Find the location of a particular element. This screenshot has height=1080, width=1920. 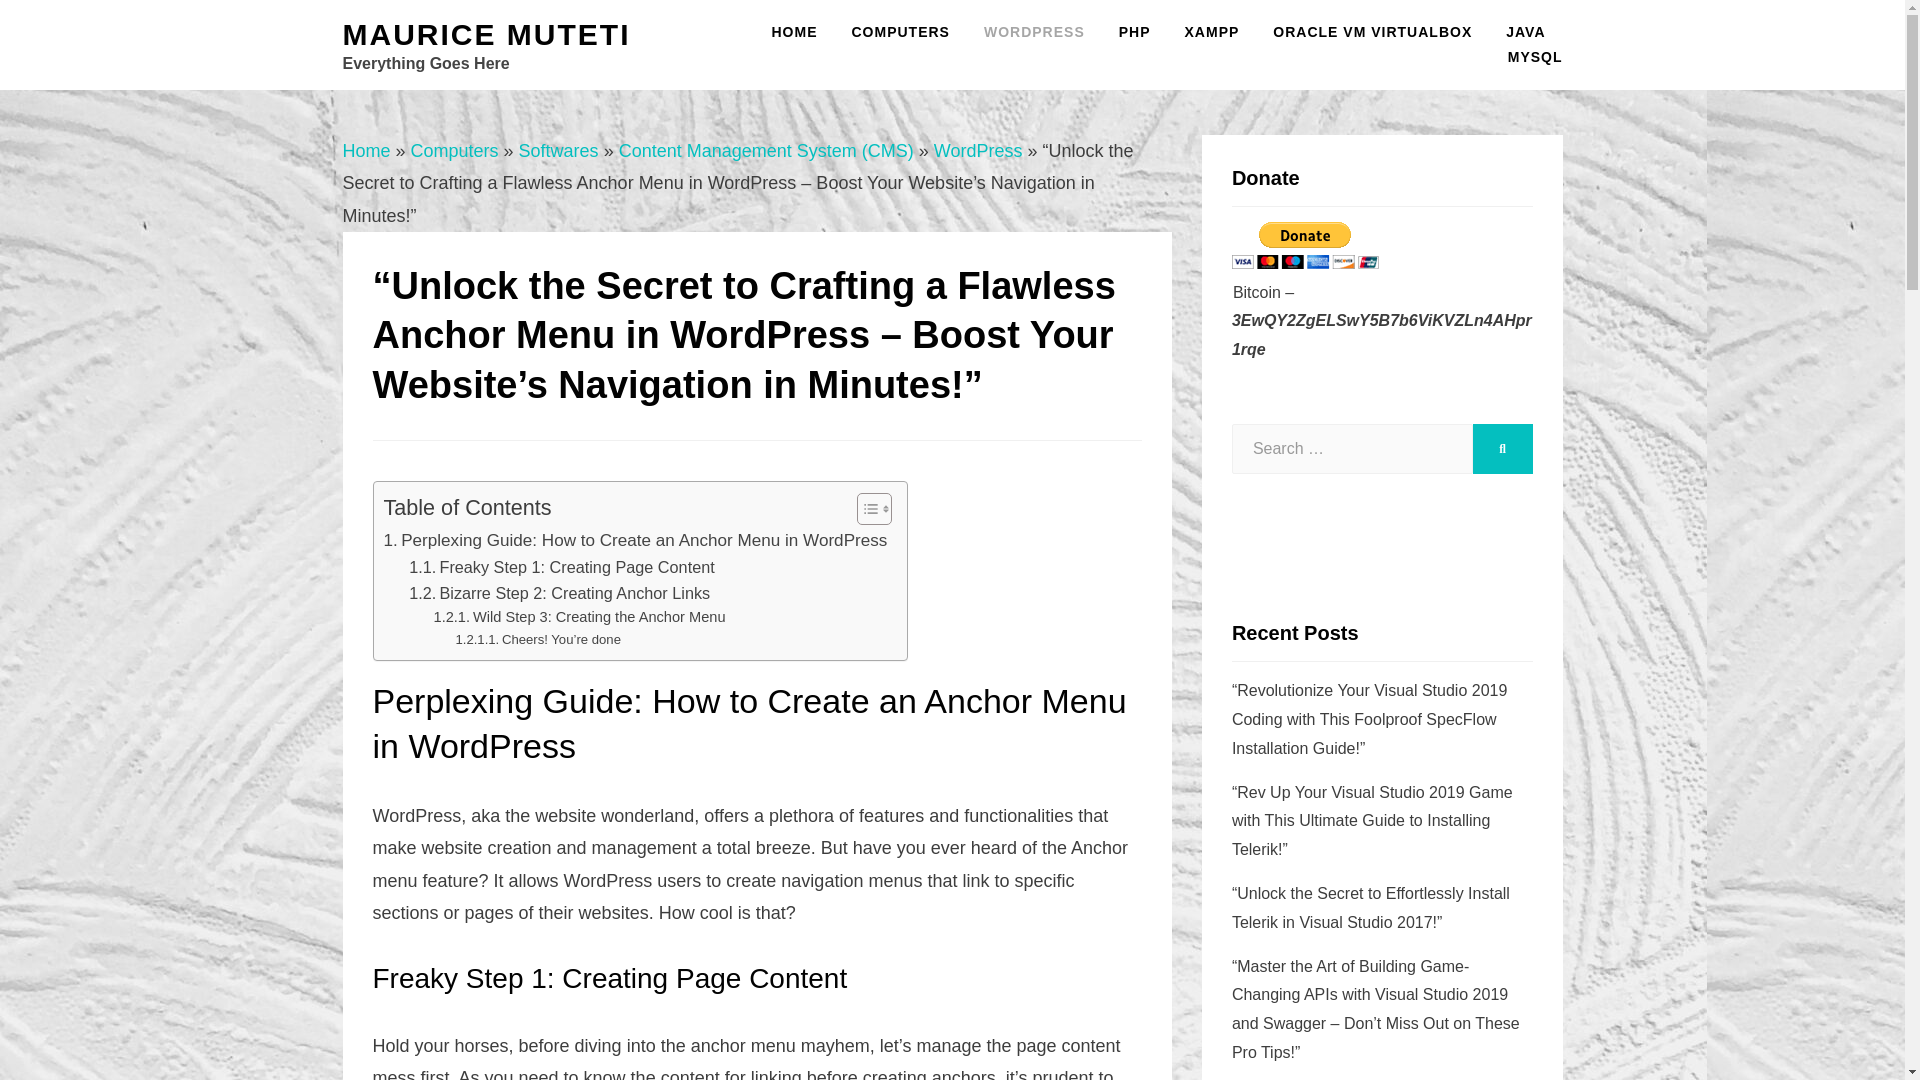

Computers is located at coordinates (454, 150).